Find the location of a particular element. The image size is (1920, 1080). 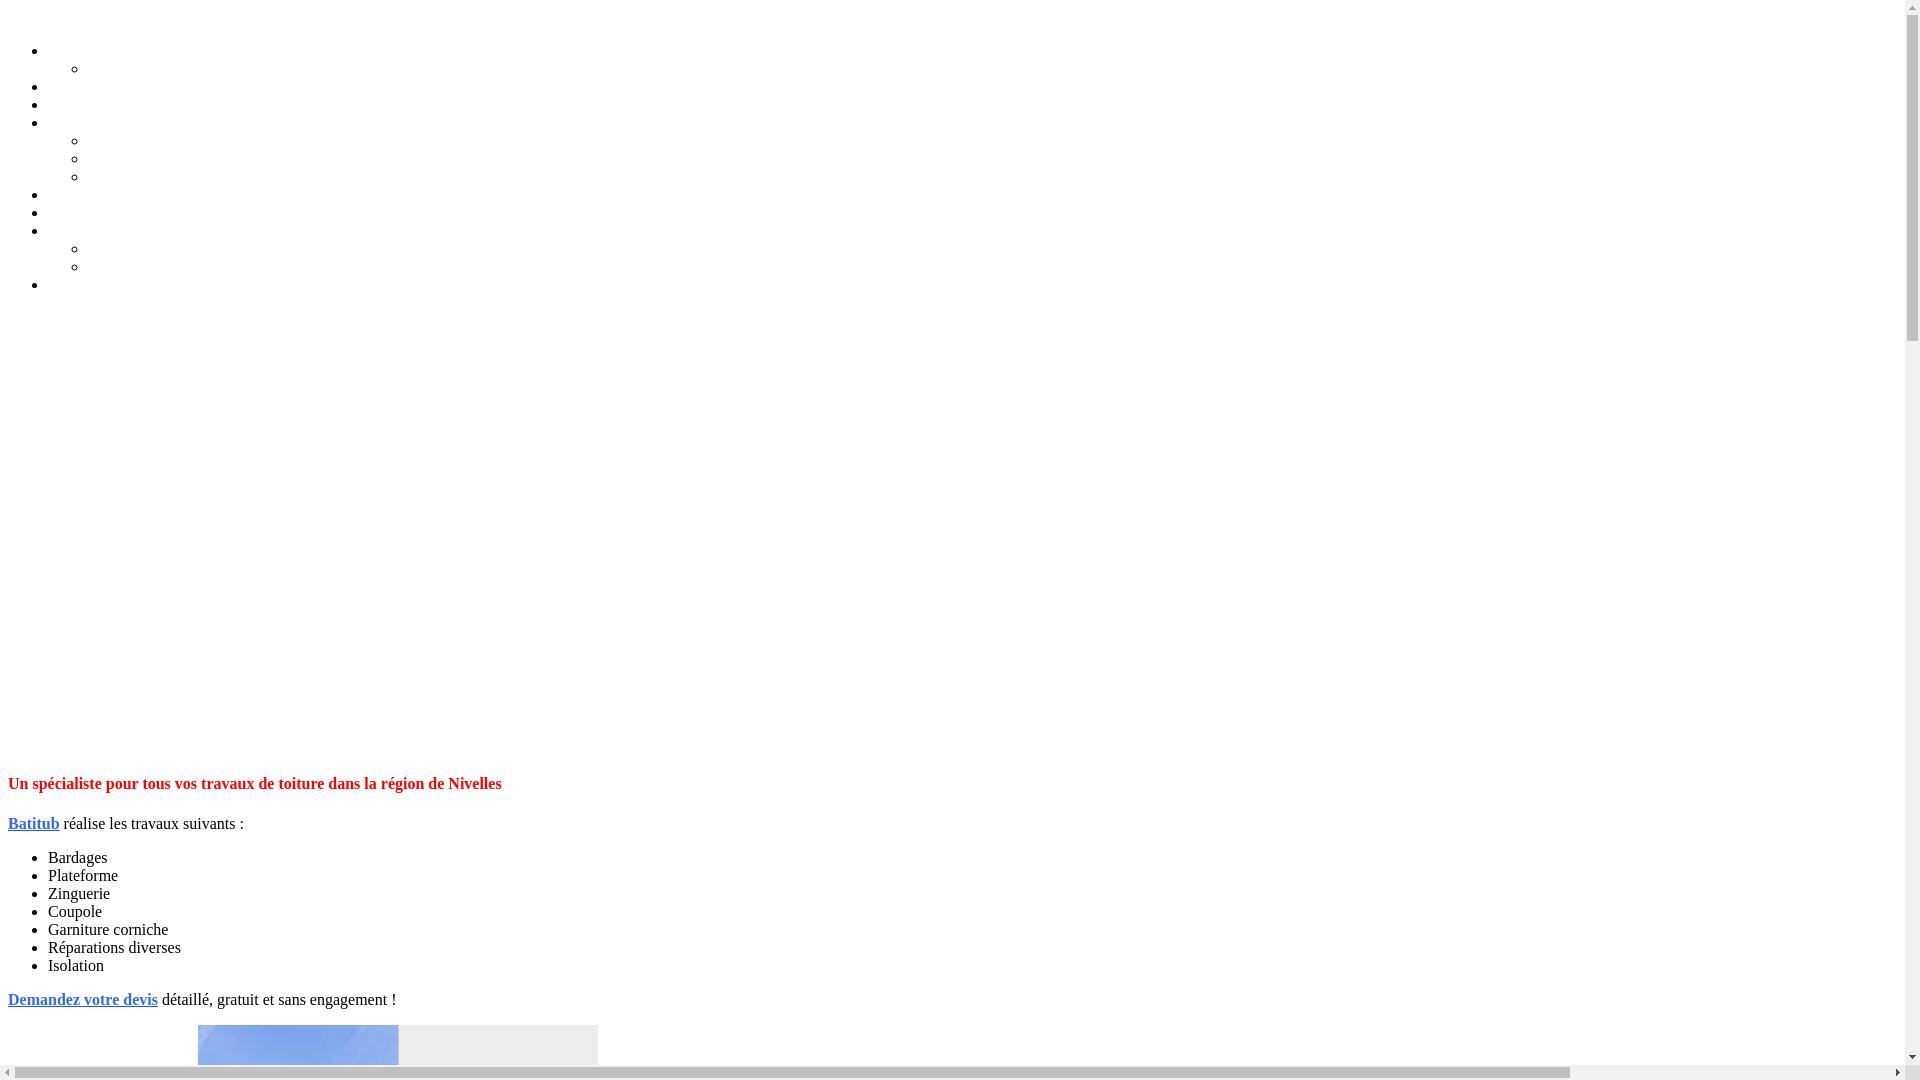

Contact is located at coordinates (72, 285).